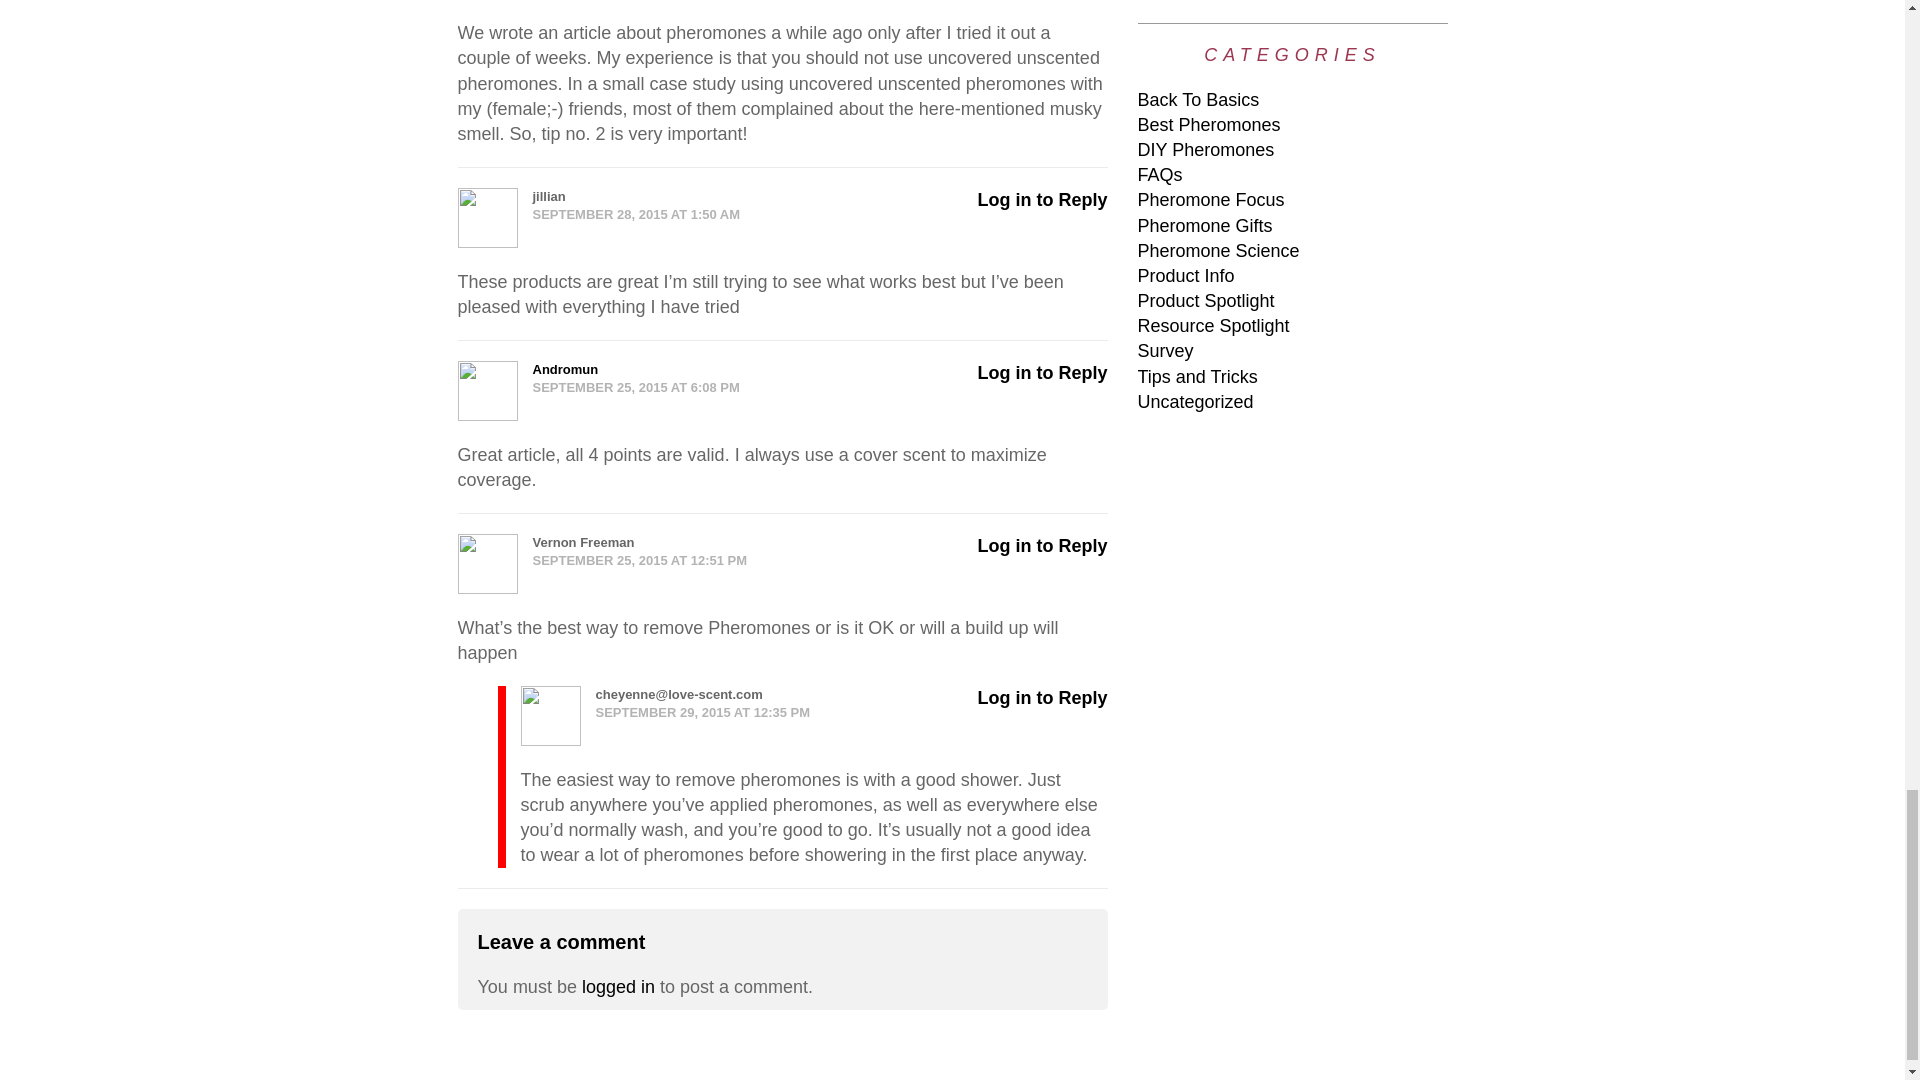 This screenshot has height=1080, width=1920. I want to click on SEPTEMBER 25, 2015 AT 6:08 PM, so click(782, 388).